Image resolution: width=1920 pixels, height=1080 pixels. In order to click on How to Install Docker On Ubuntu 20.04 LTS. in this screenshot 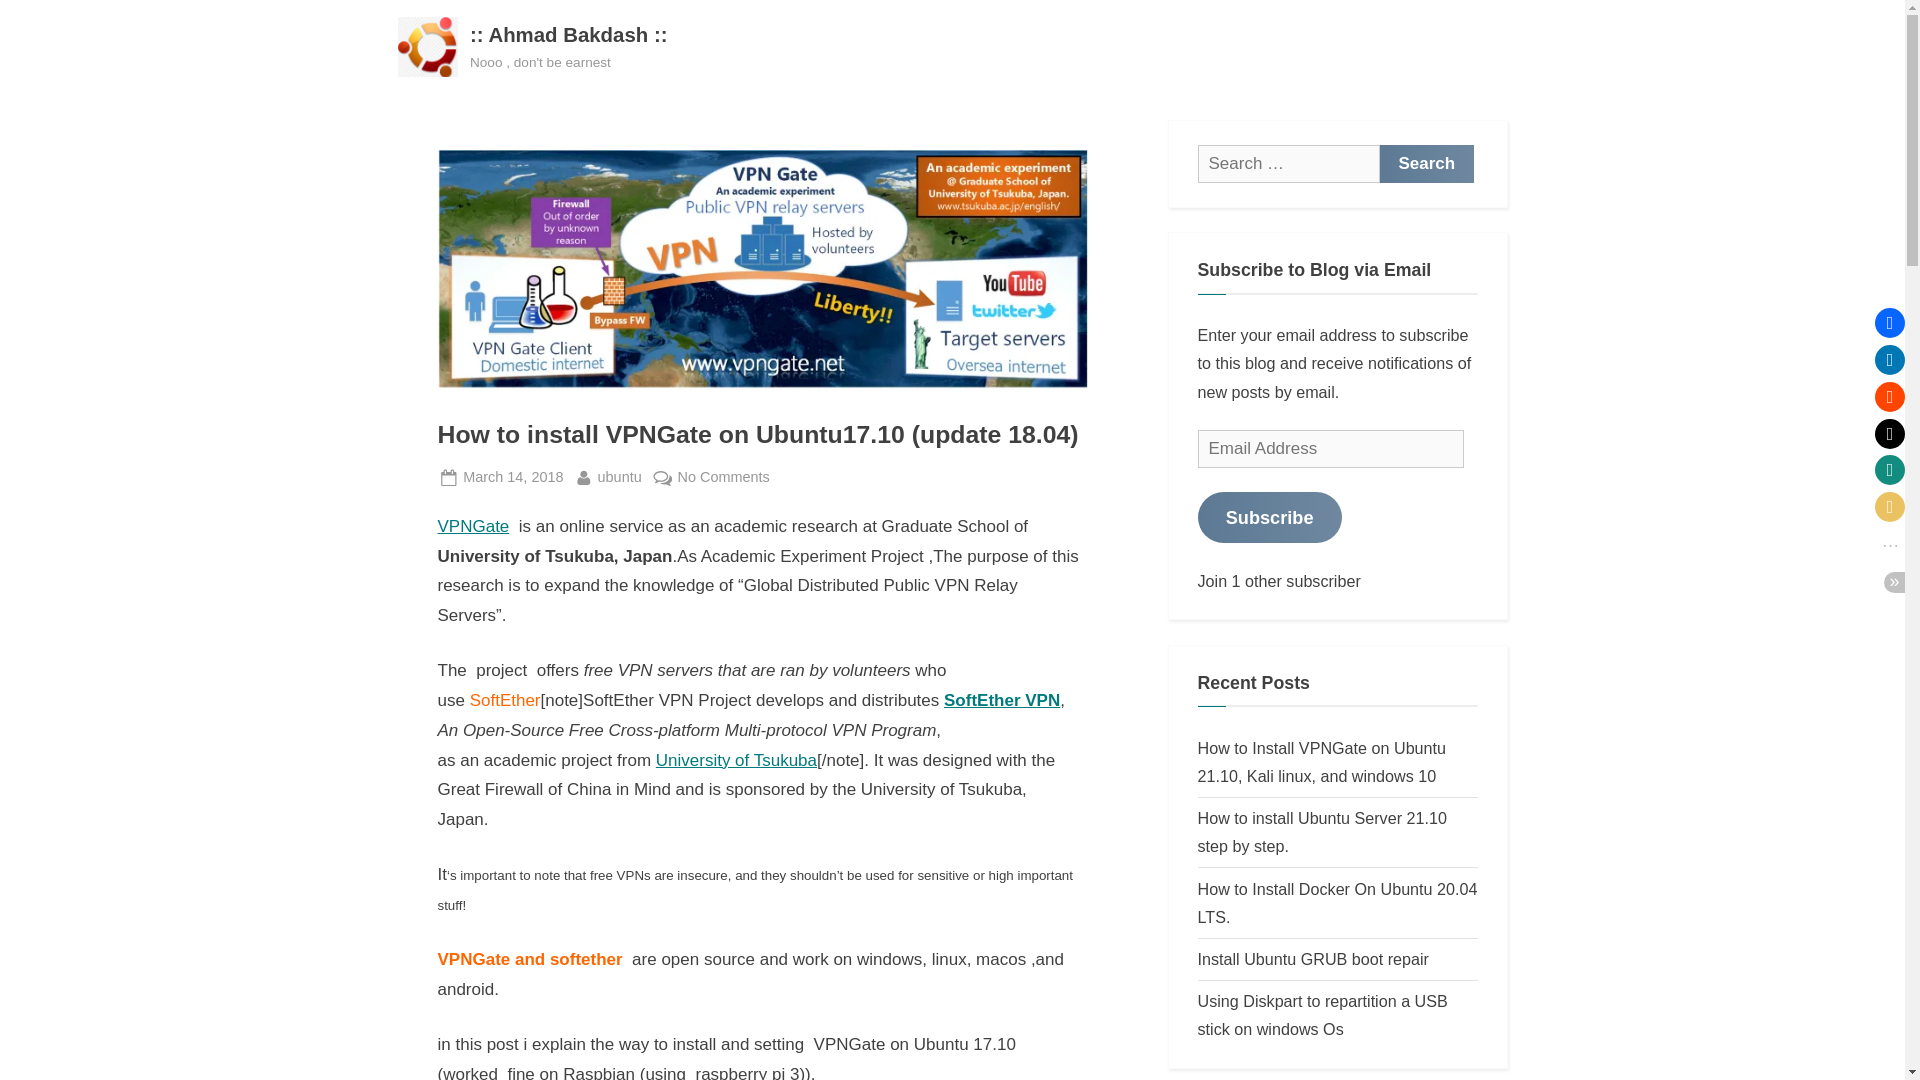, I will do `click(1338, 902)`.